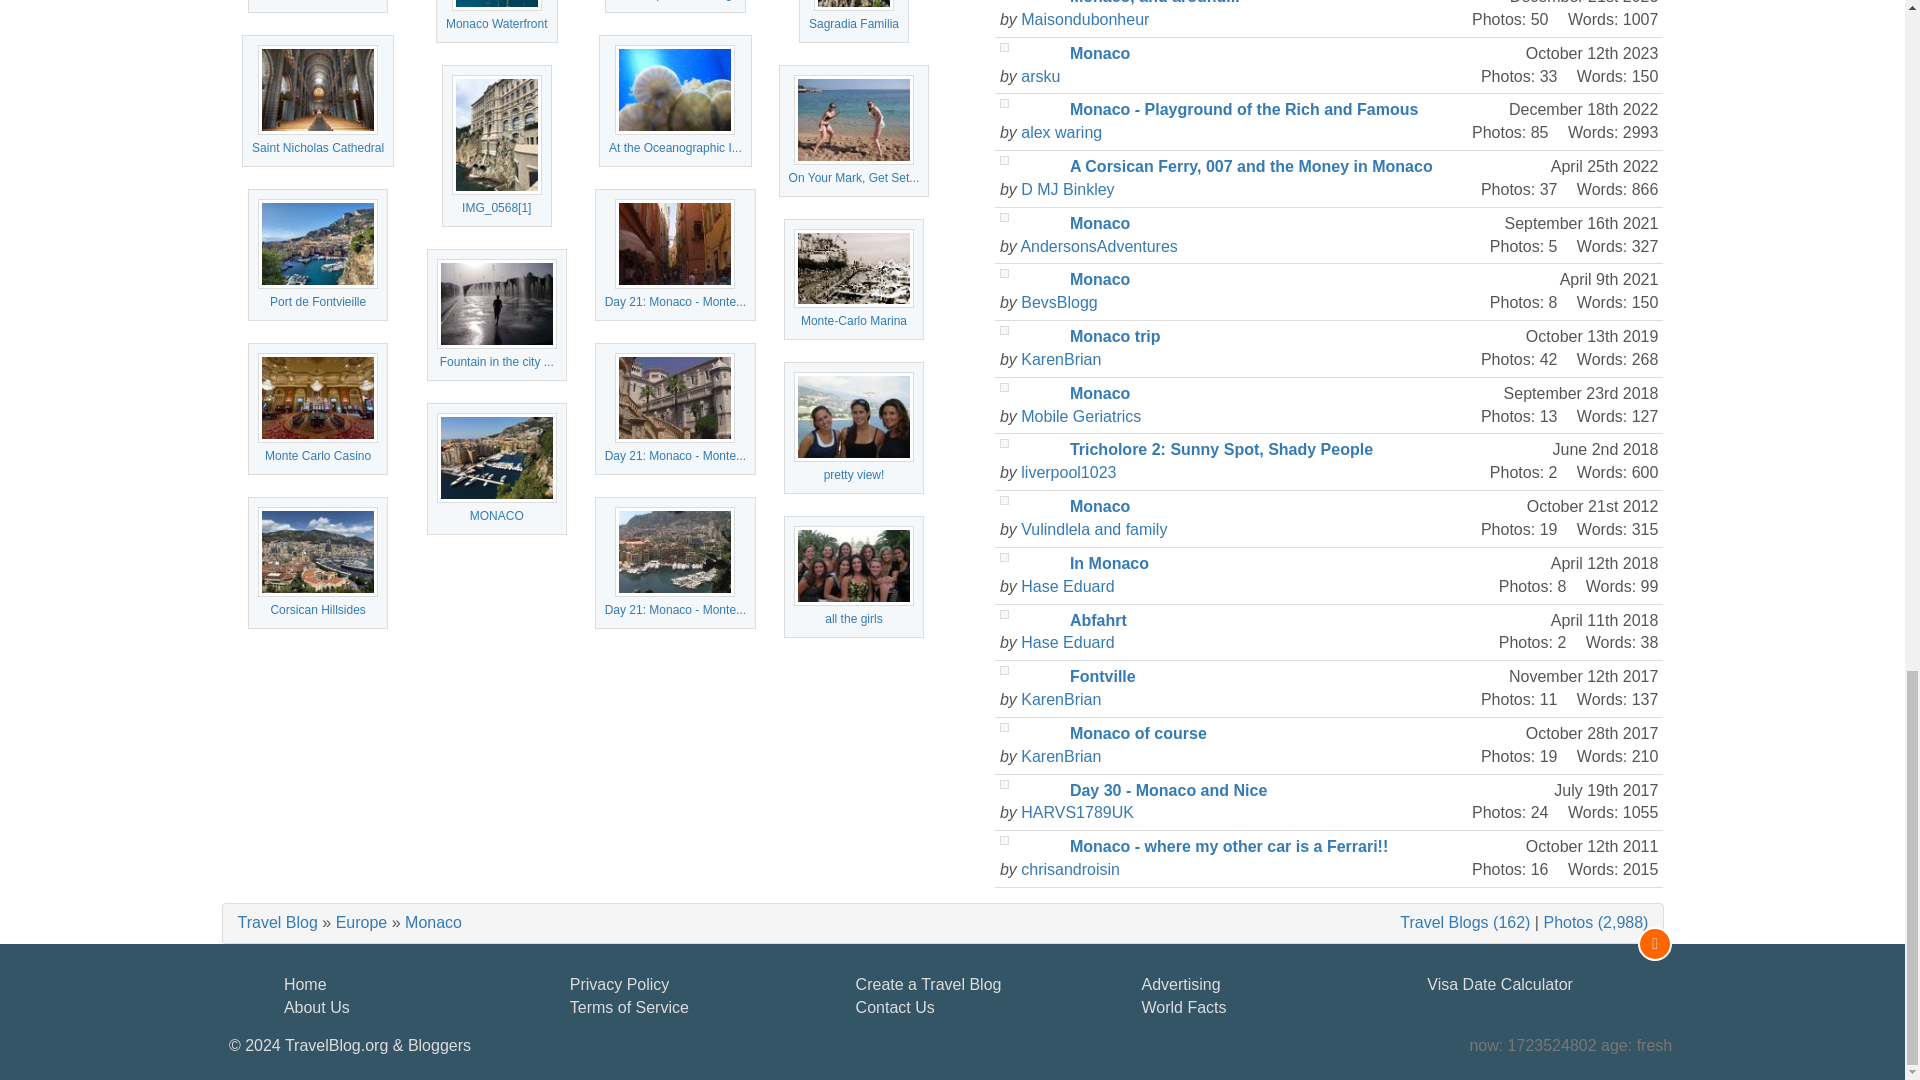  I want to click on Corsican Hillsides, so click(318, 552).